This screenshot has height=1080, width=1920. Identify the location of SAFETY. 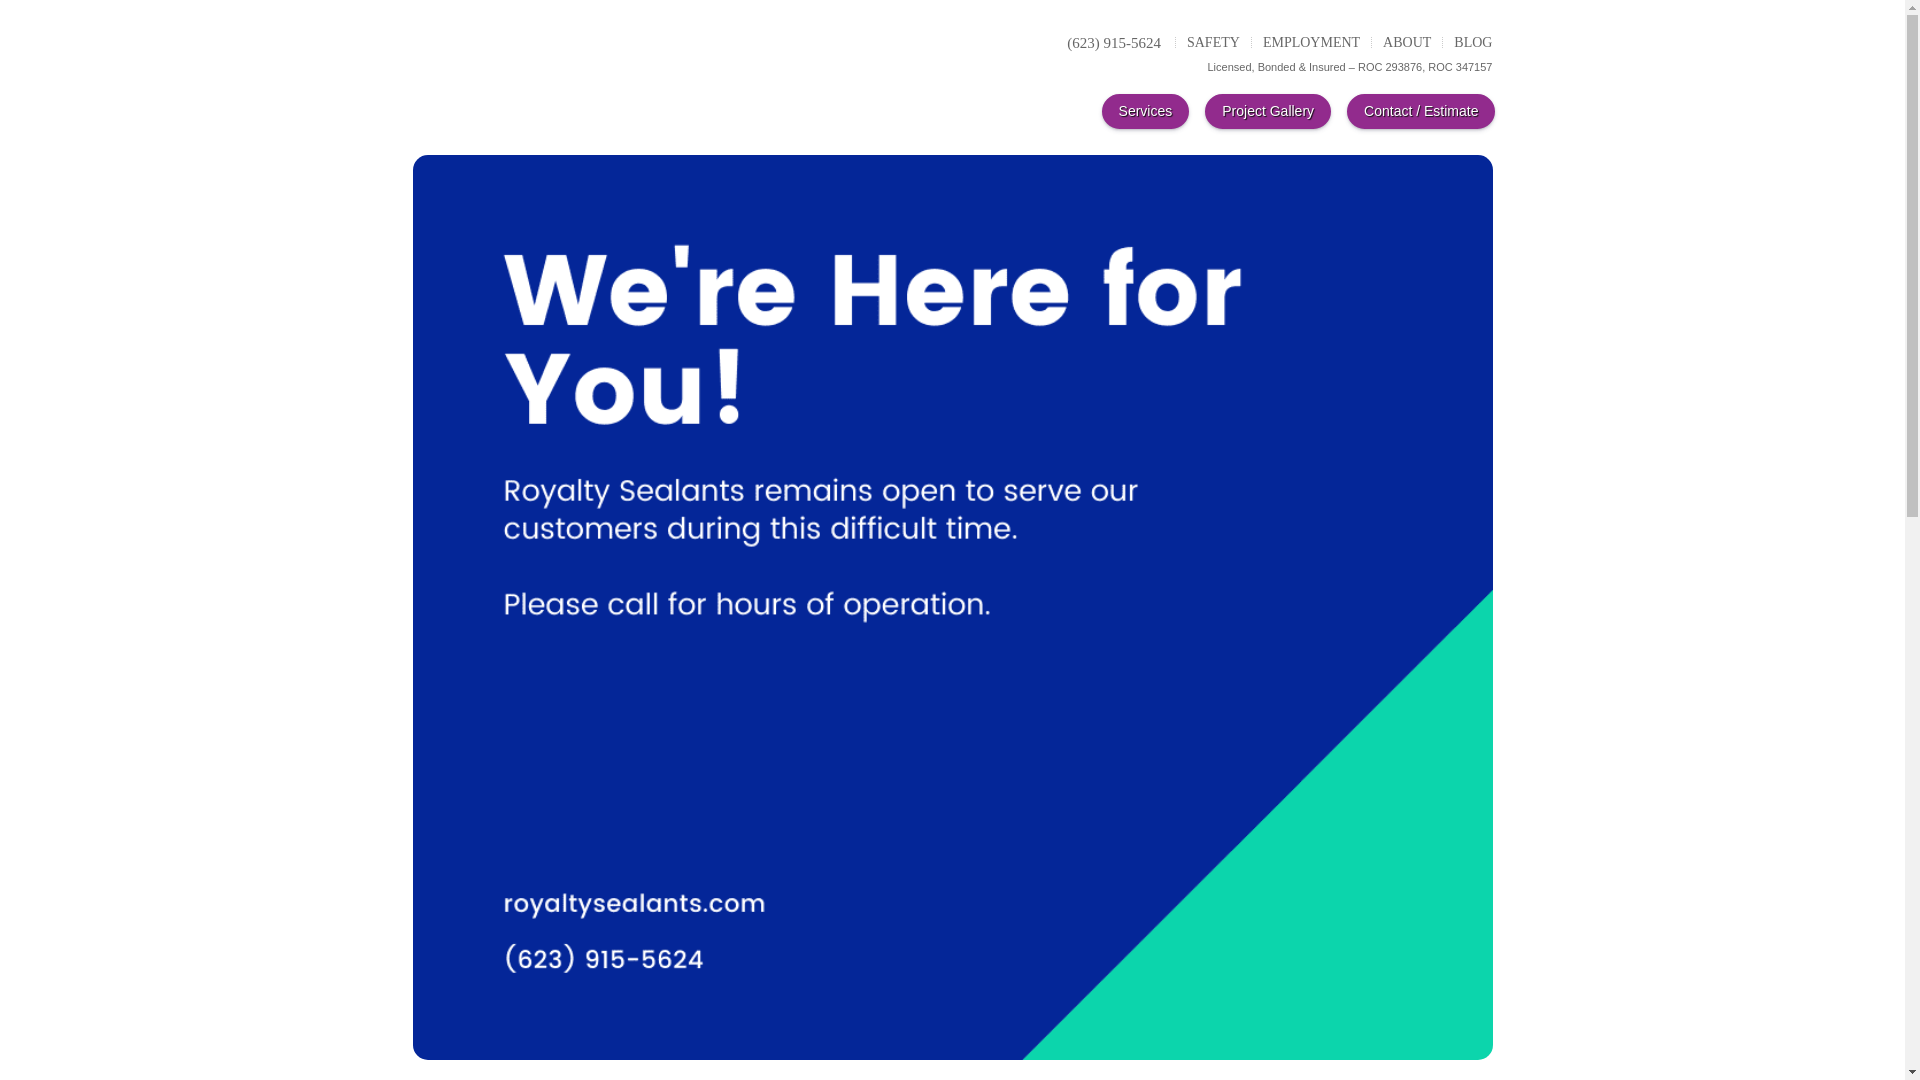
(1213, 42).